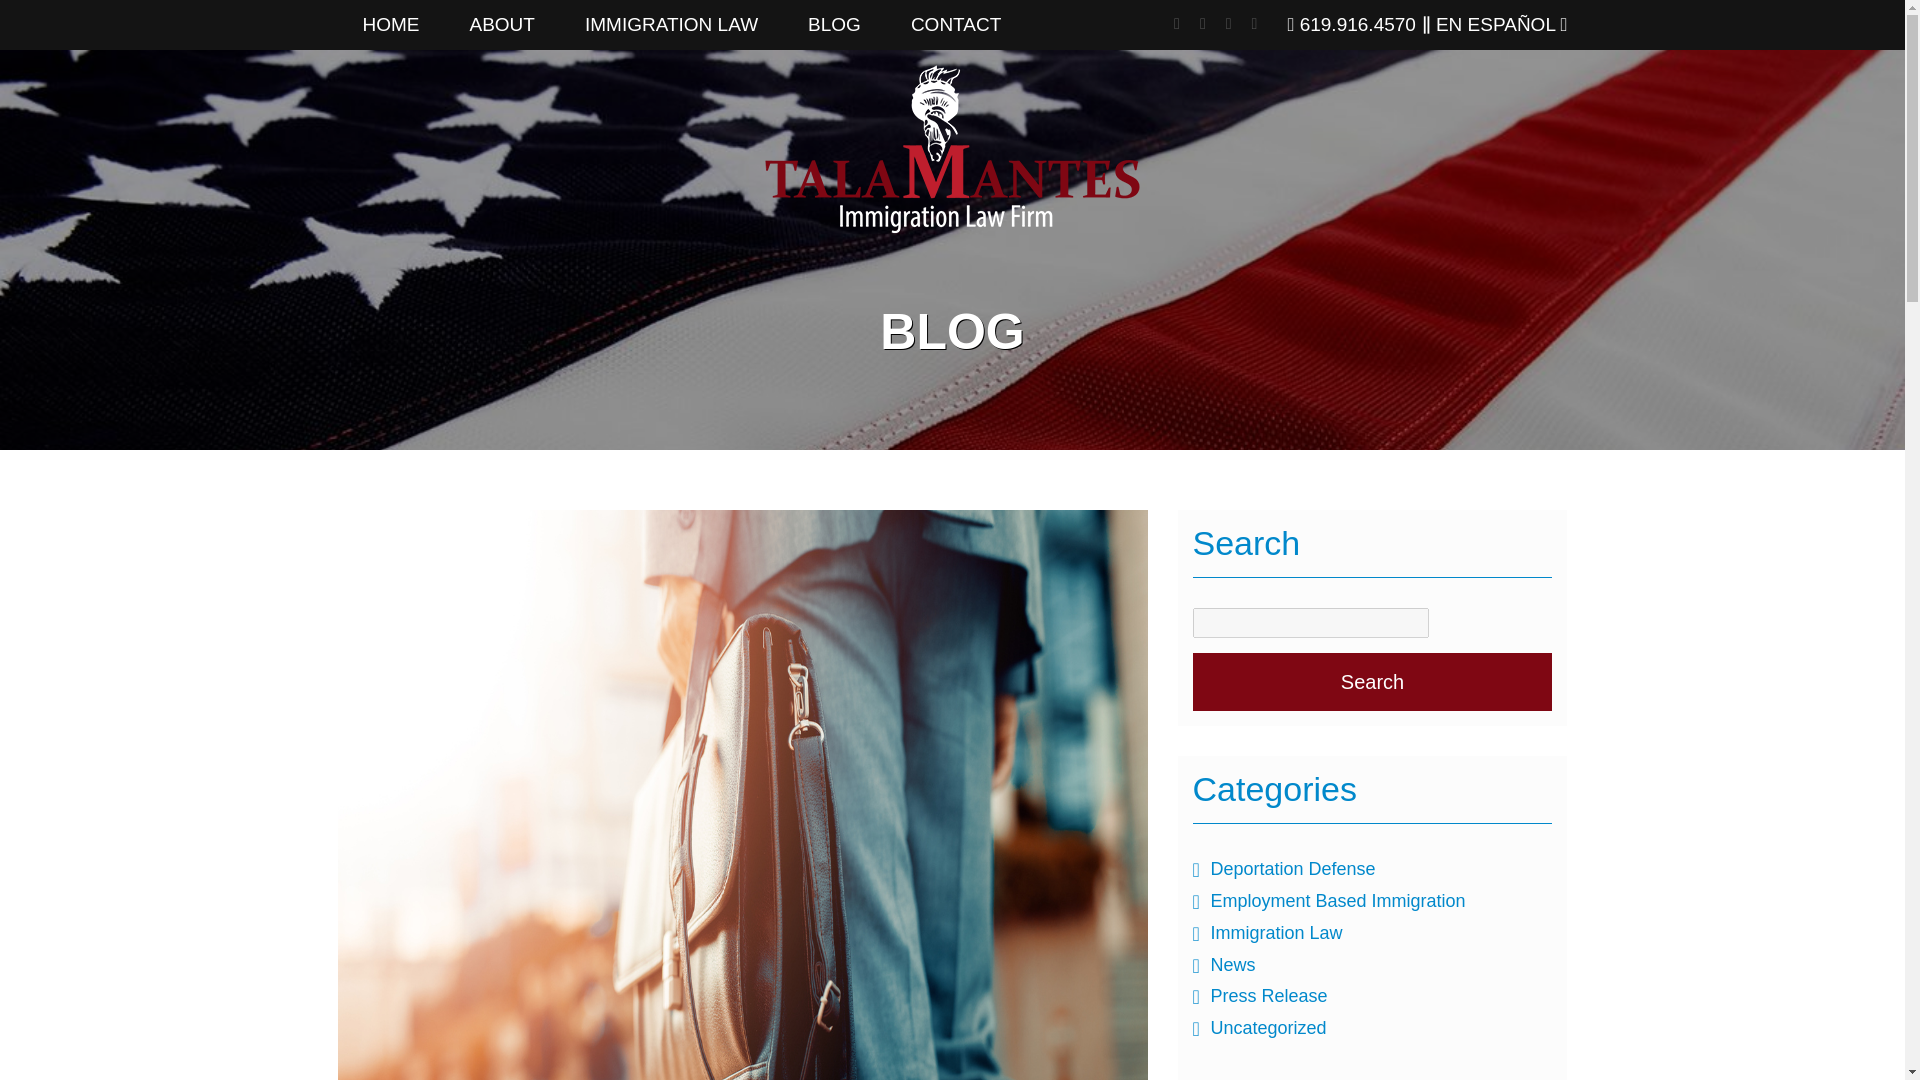 Image resolution: width=1920 pixels, height=1080 pixels. I want to click on HOME, so click(391, 24).